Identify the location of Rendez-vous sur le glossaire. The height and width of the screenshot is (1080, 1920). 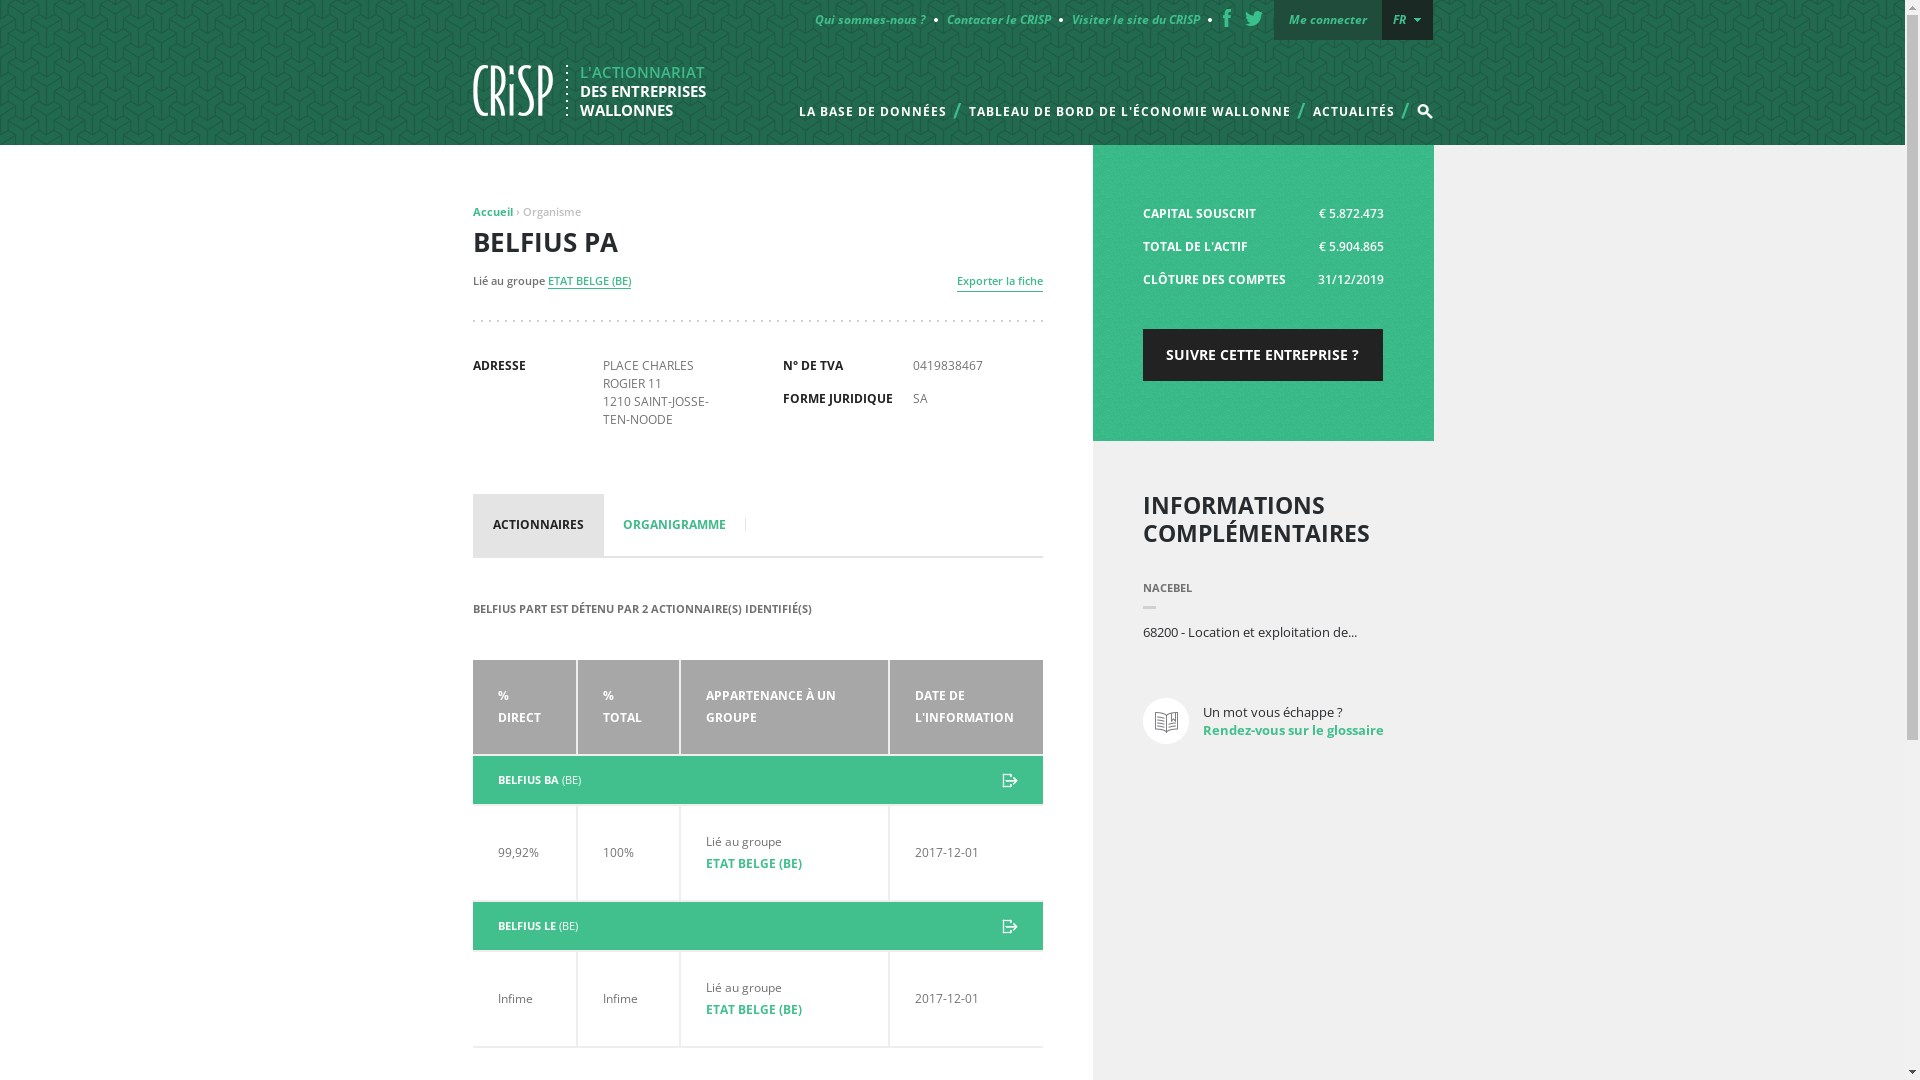
(1292, 730).